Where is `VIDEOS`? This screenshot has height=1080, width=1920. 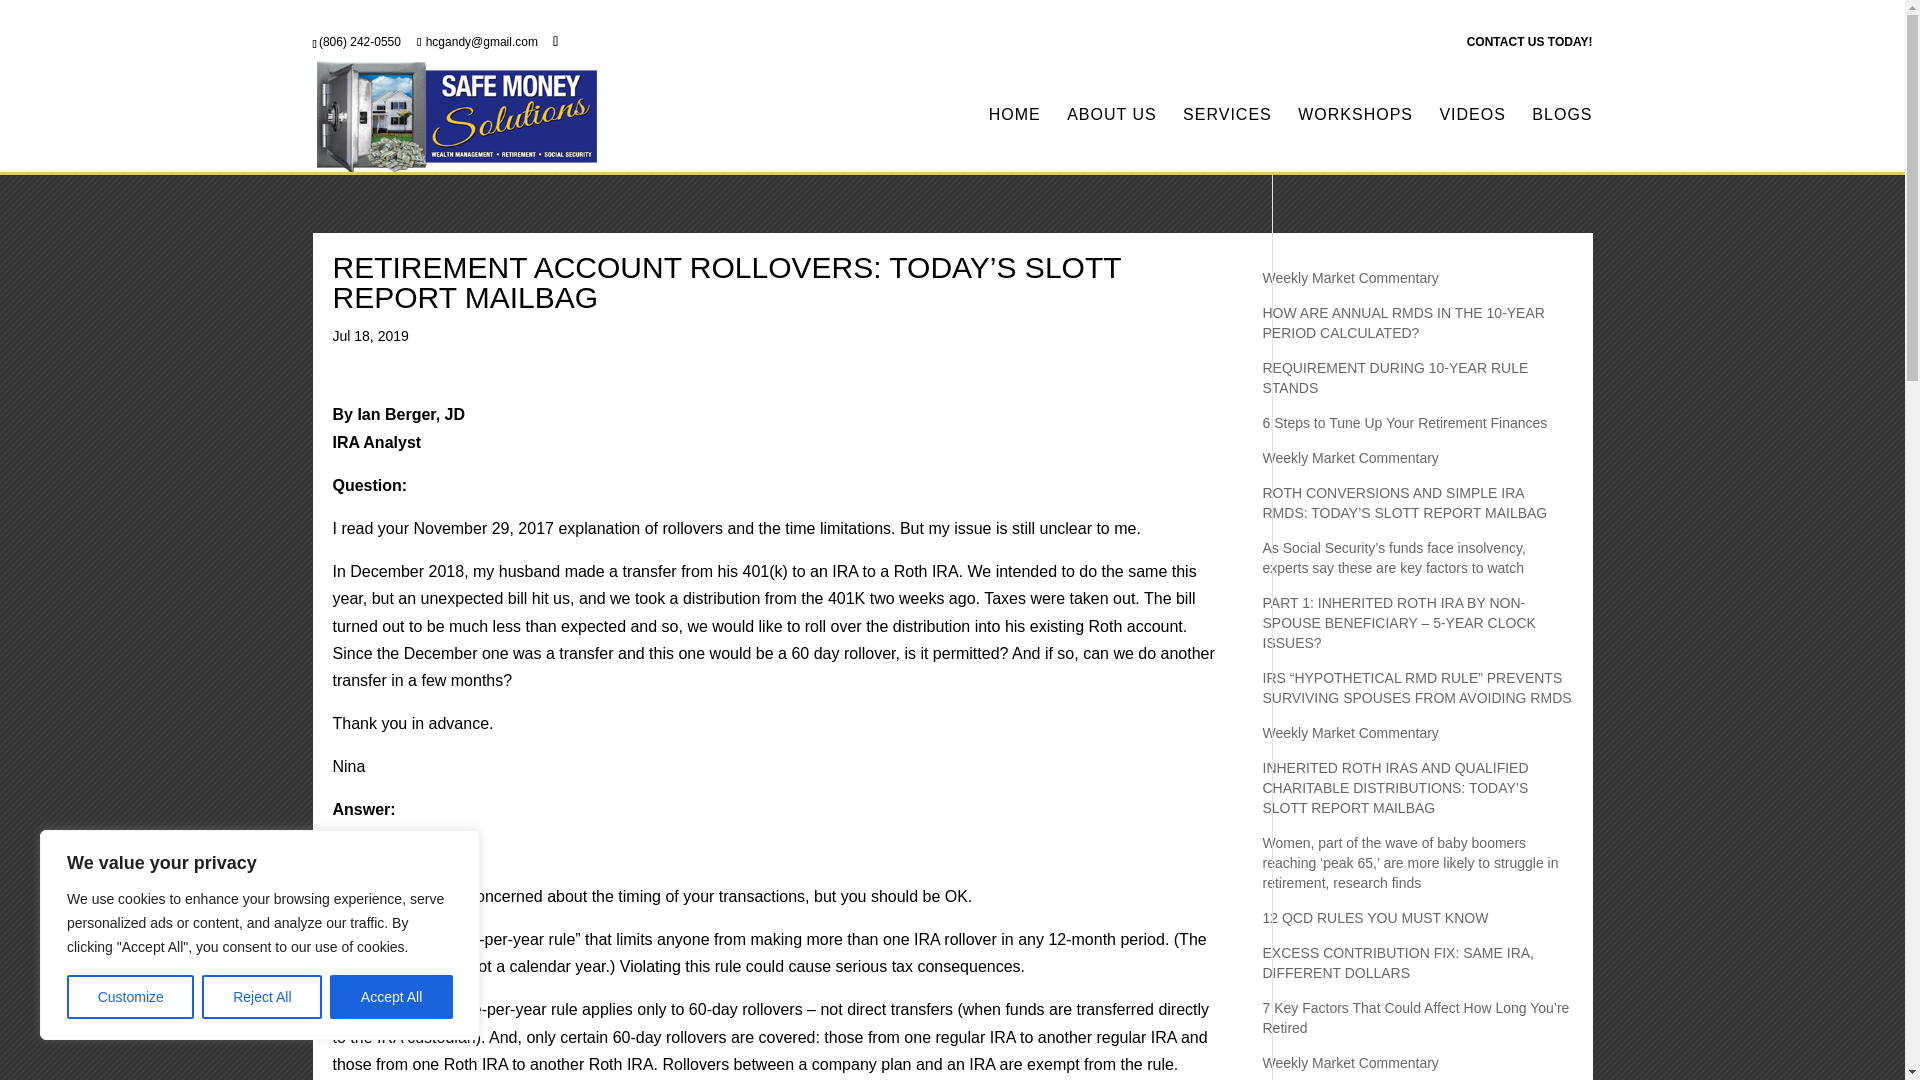 VIDEOS is located at coordinates (1472, 140).